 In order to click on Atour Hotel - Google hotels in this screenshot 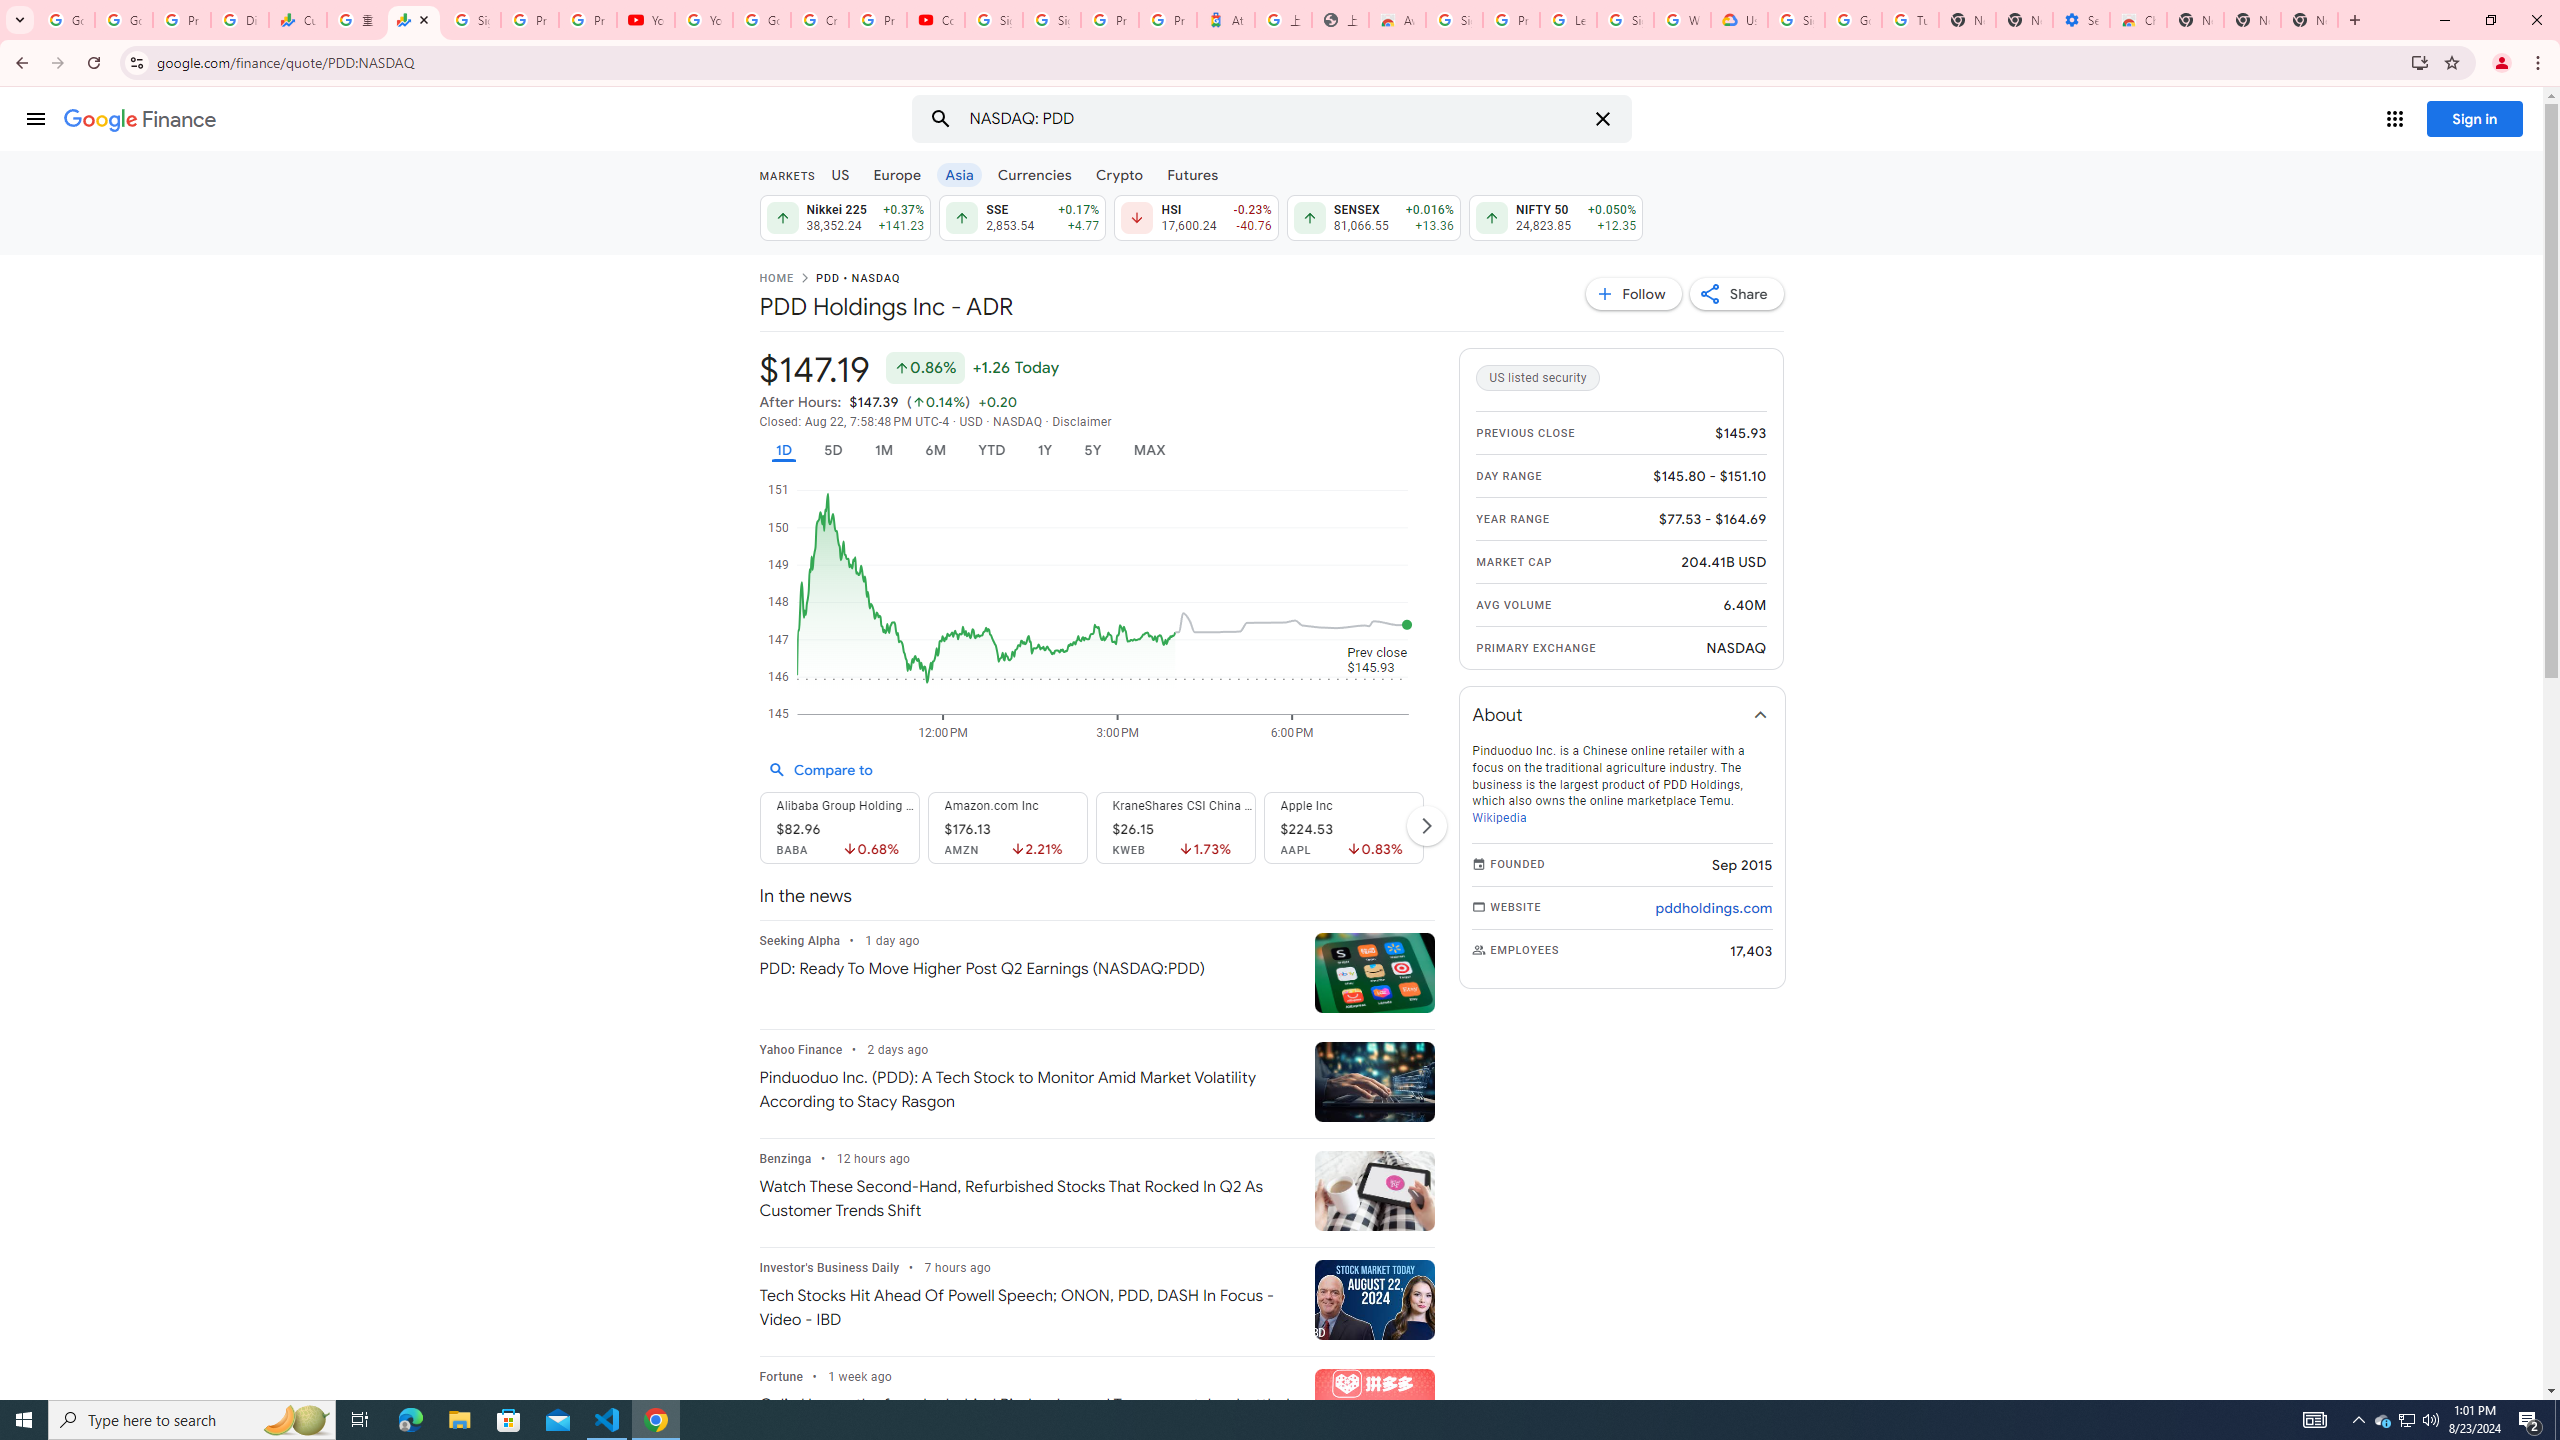, I will do `click(1226, 20)`.